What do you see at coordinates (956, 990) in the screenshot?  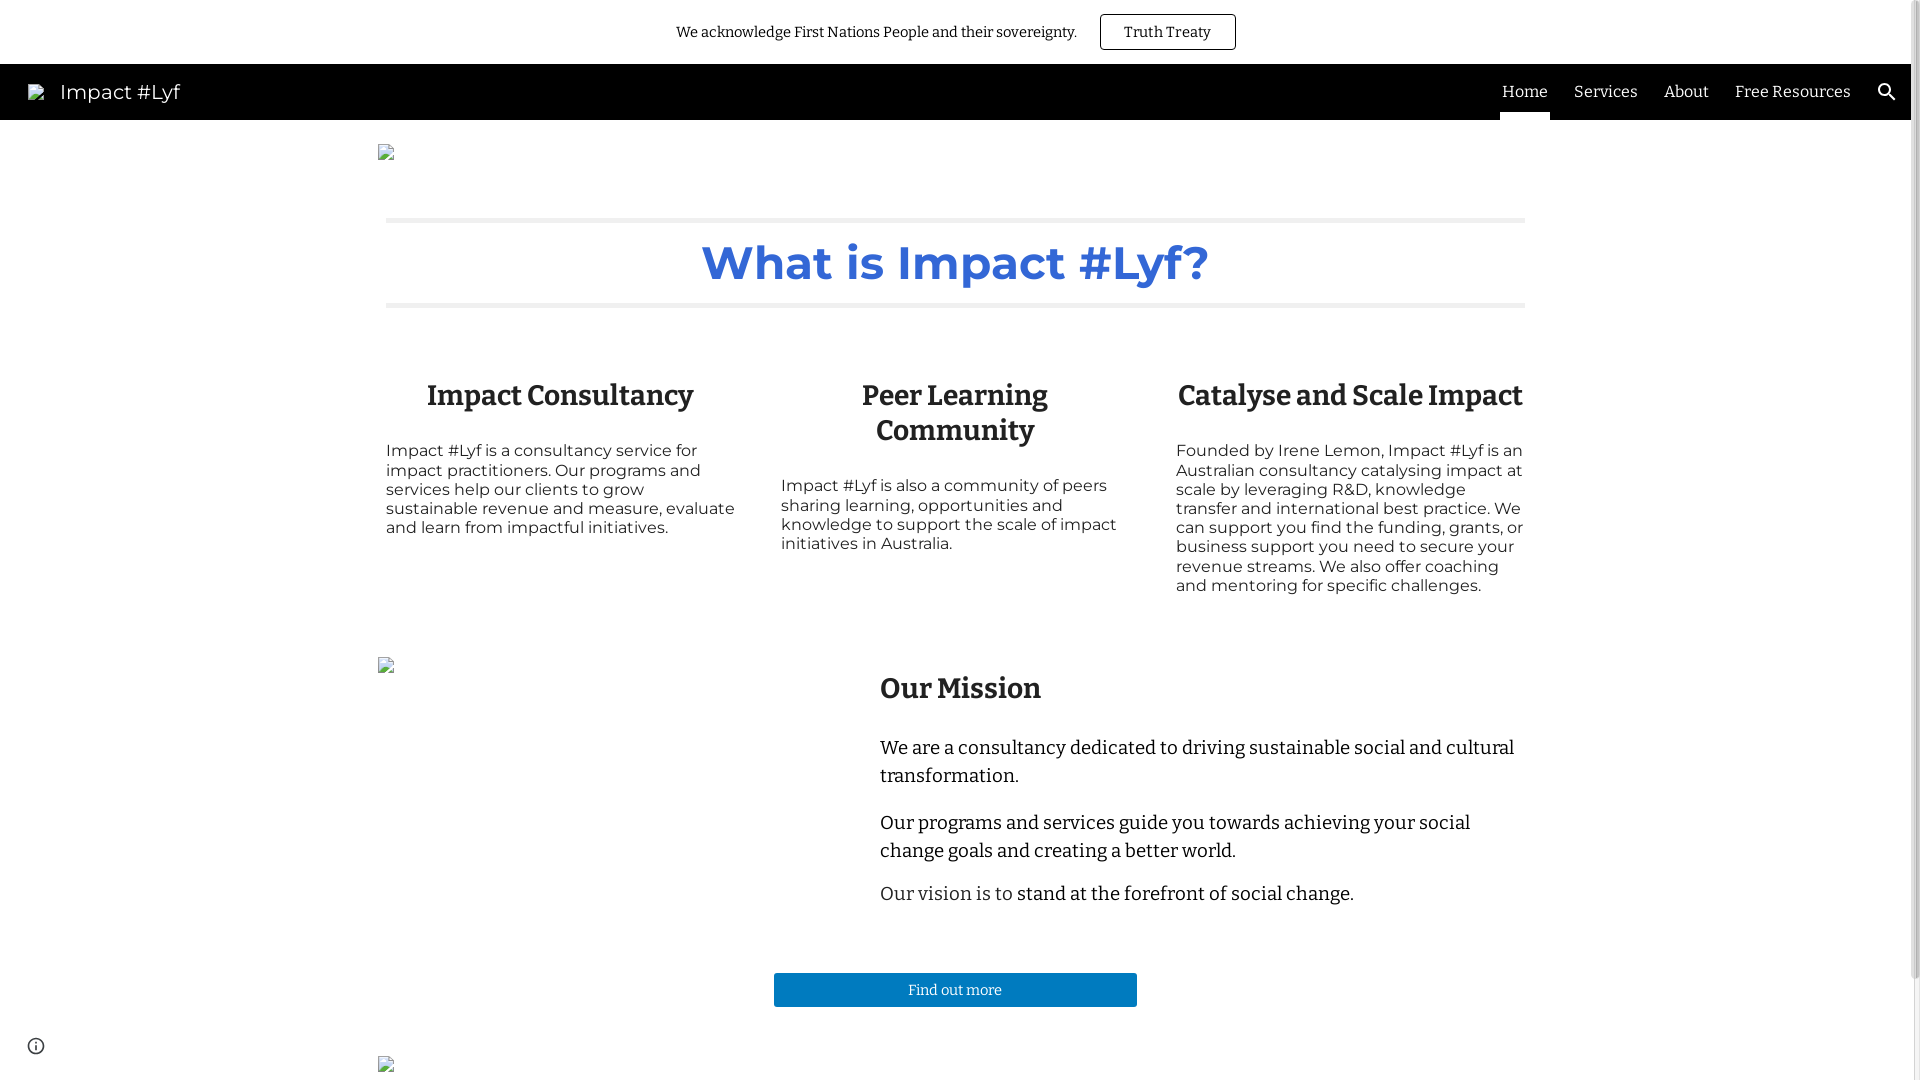 I see `Find out more` at bounding box center [956, 990].